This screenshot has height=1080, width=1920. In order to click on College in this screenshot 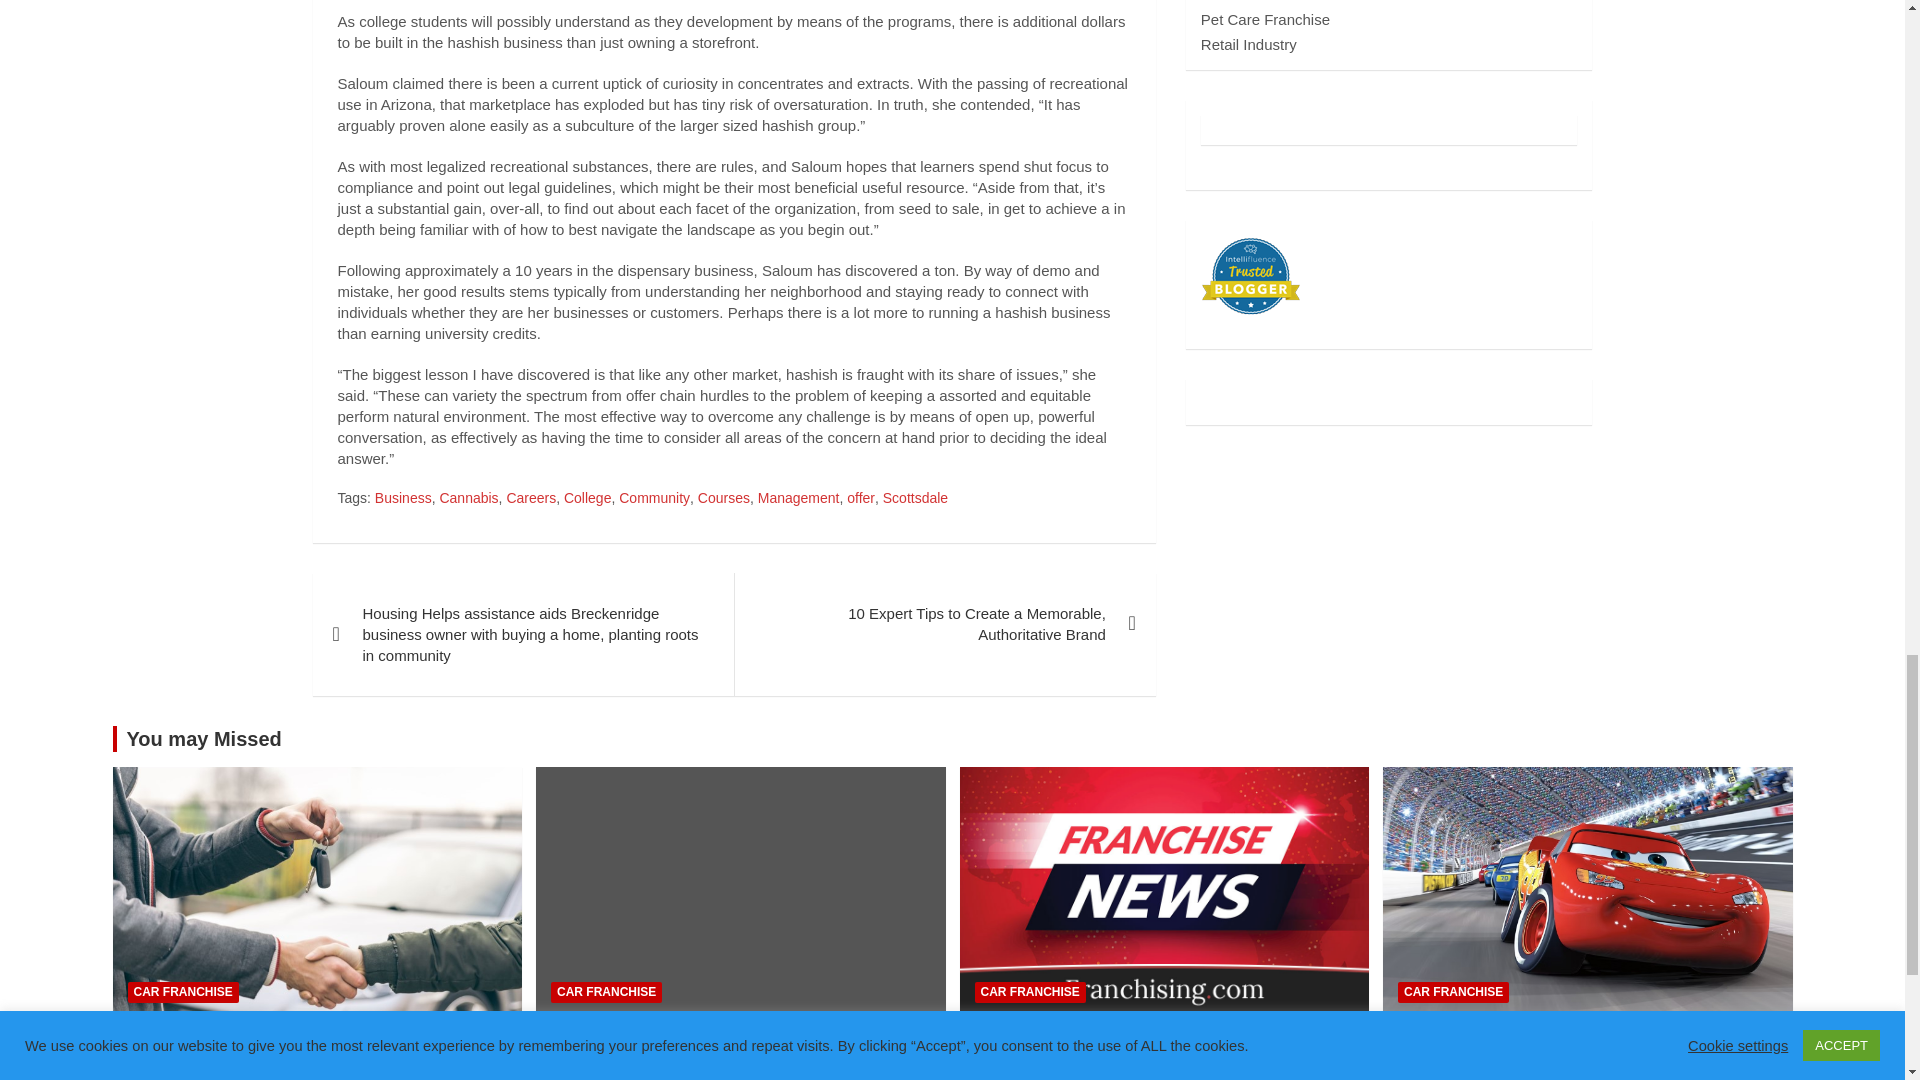, I will do `click(587, 498)`.